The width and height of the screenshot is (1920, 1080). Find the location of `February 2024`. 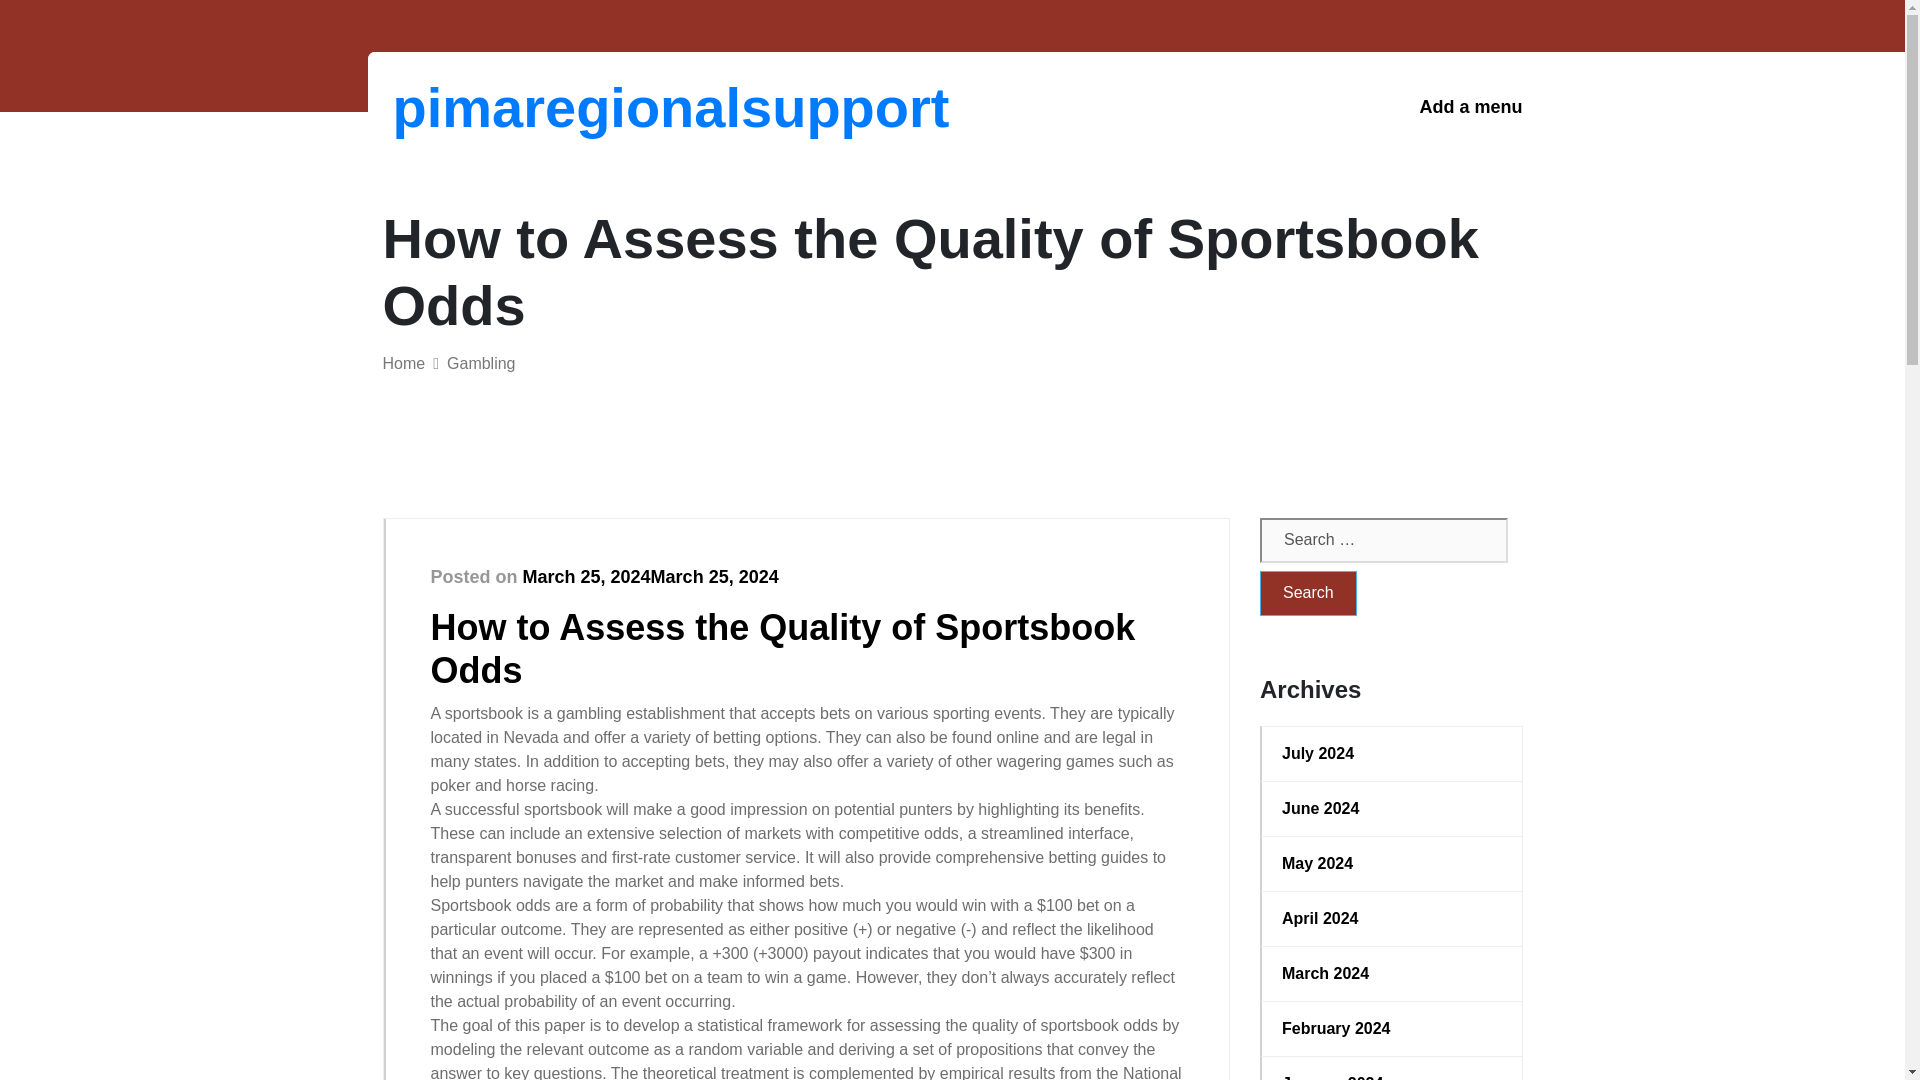

February 2024 is located at coordinates (1392, 1029).